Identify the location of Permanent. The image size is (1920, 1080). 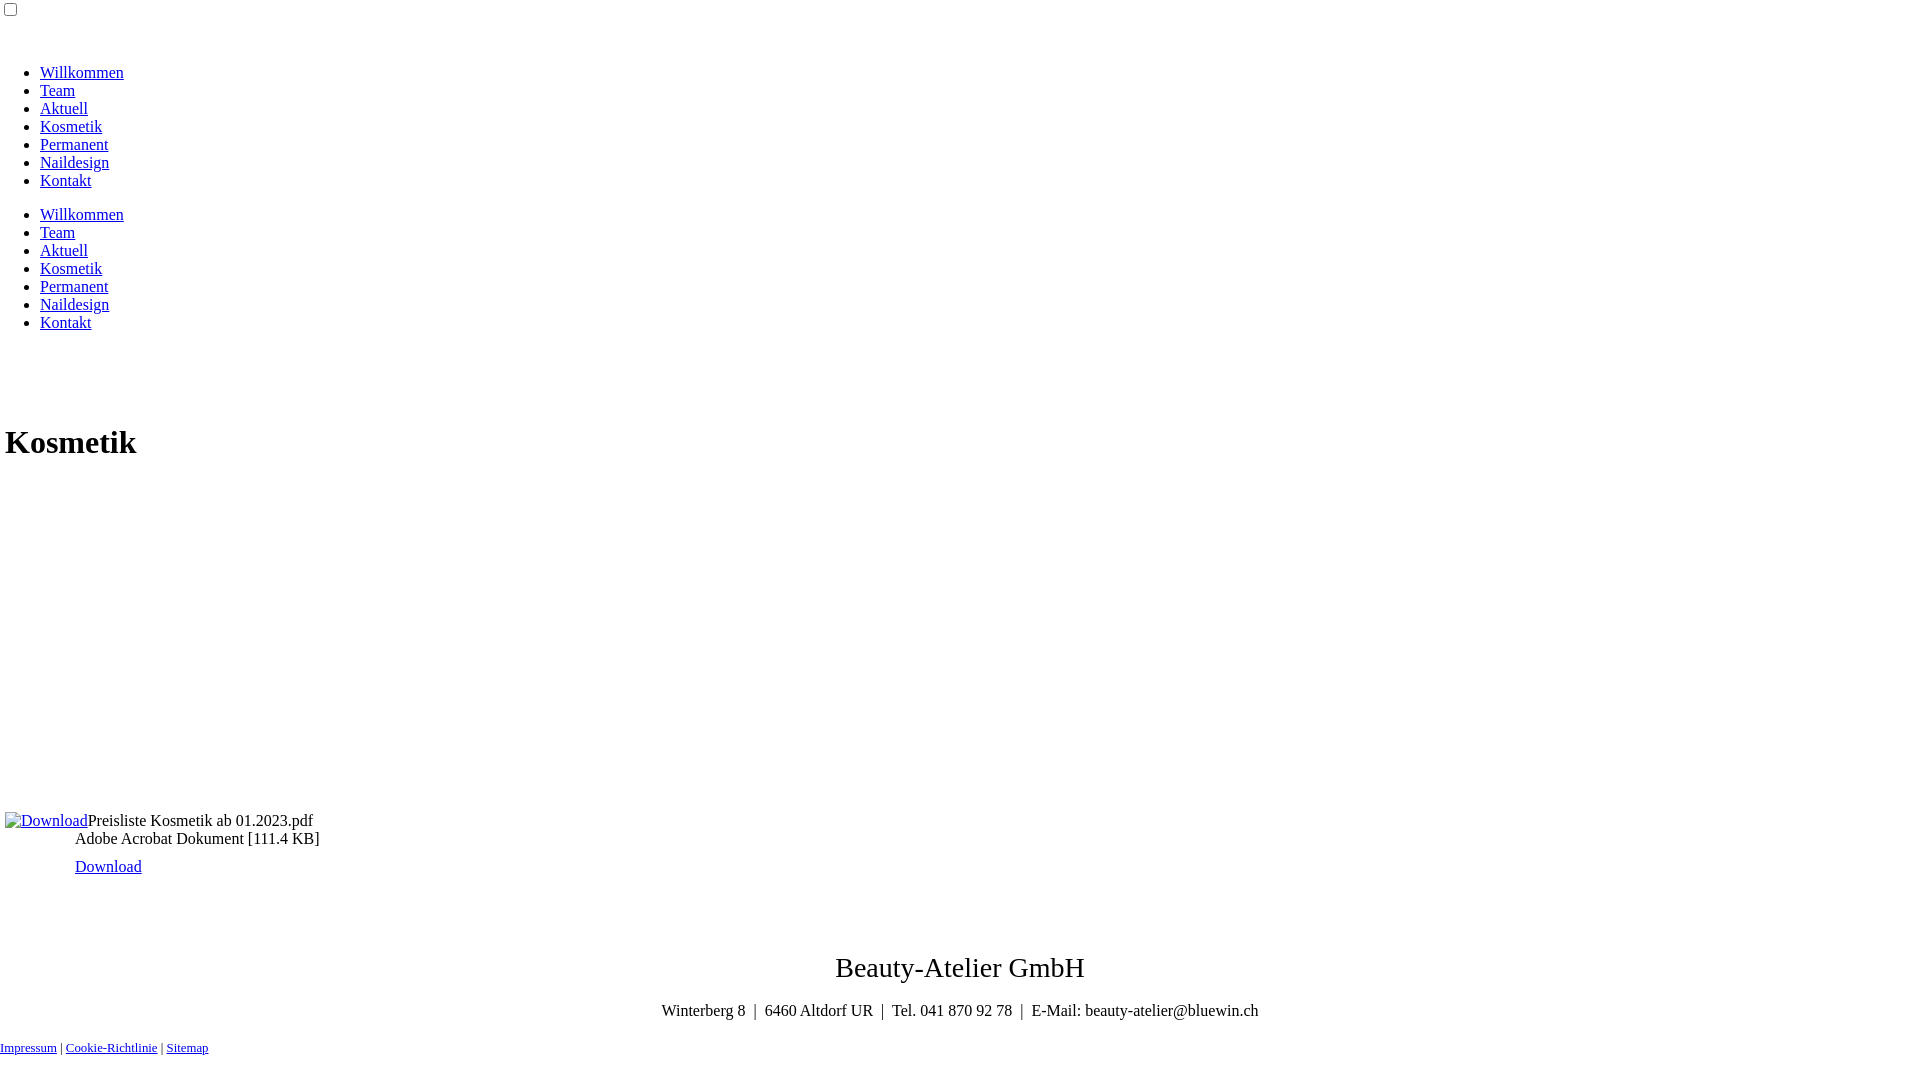
(74, 144).